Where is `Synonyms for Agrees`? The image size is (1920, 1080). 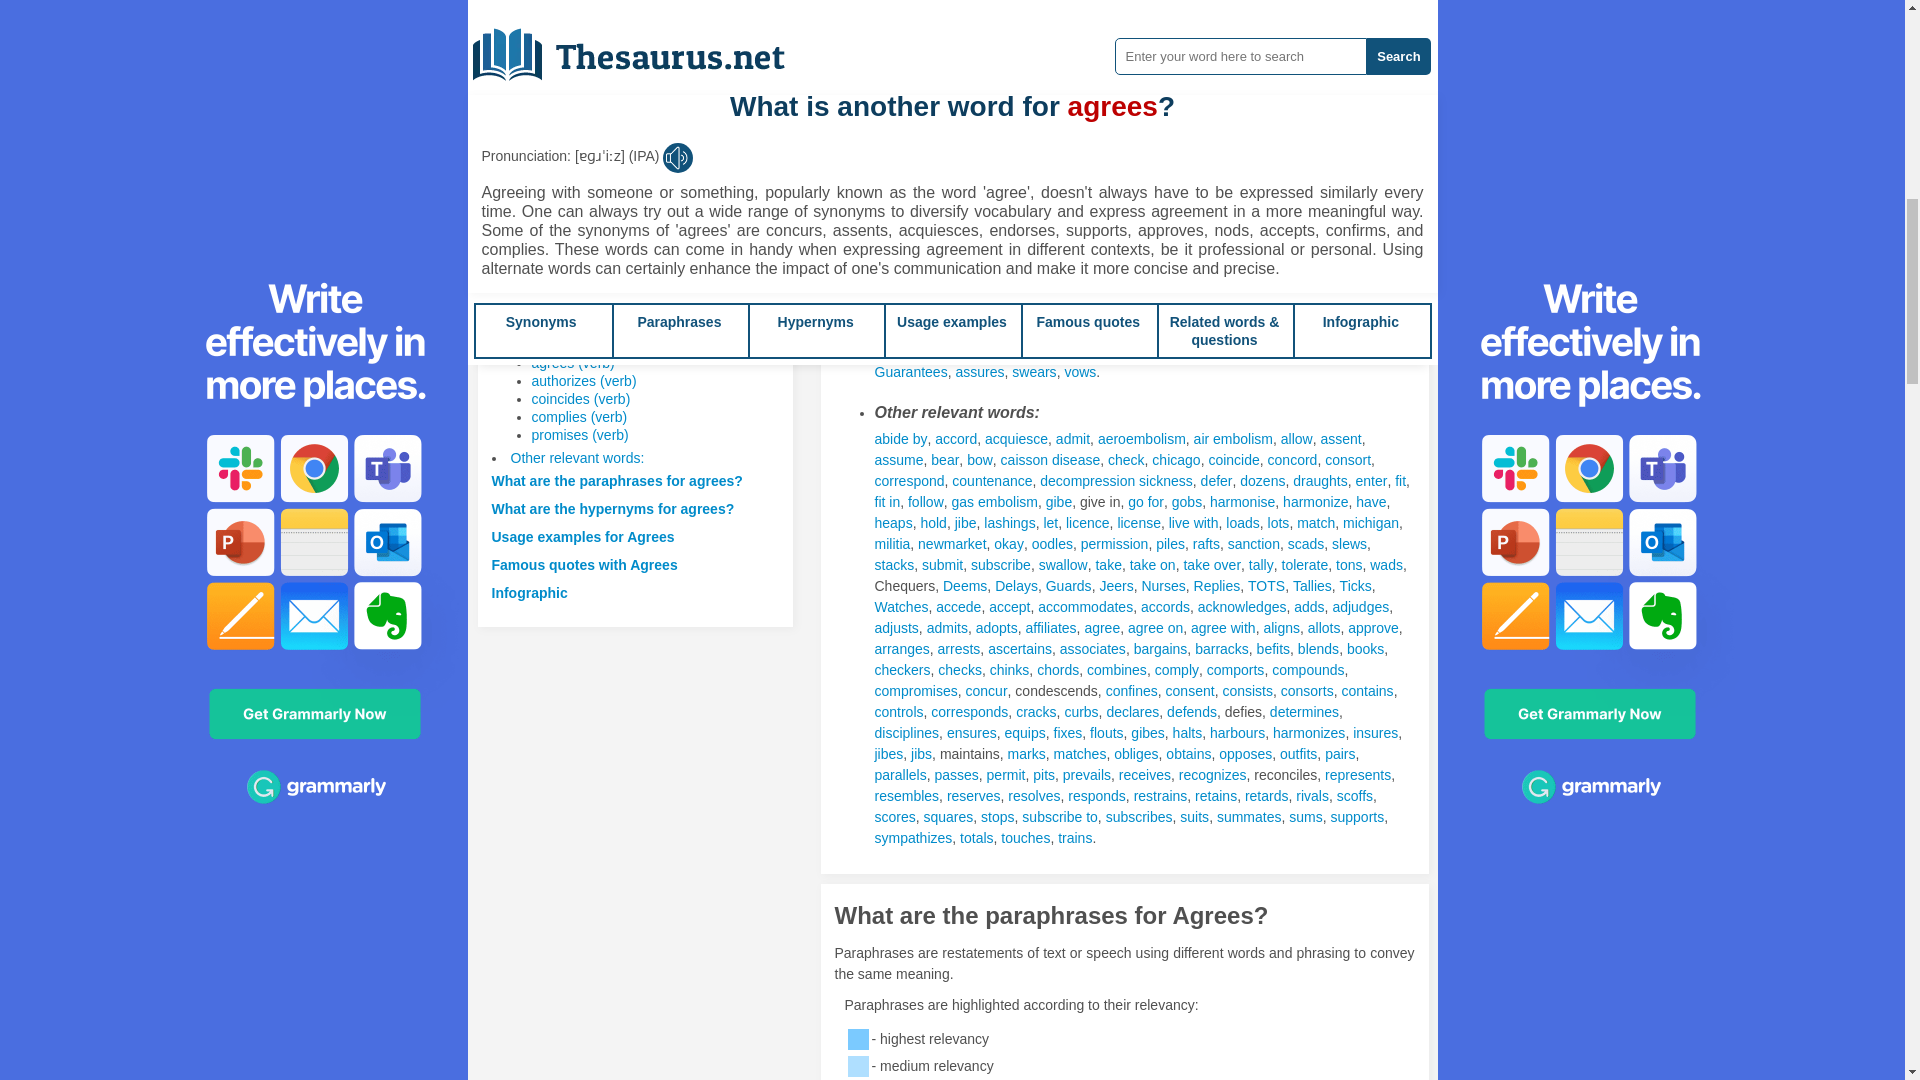
Synonyms for Agrees is located at coordinates (1104, 60).